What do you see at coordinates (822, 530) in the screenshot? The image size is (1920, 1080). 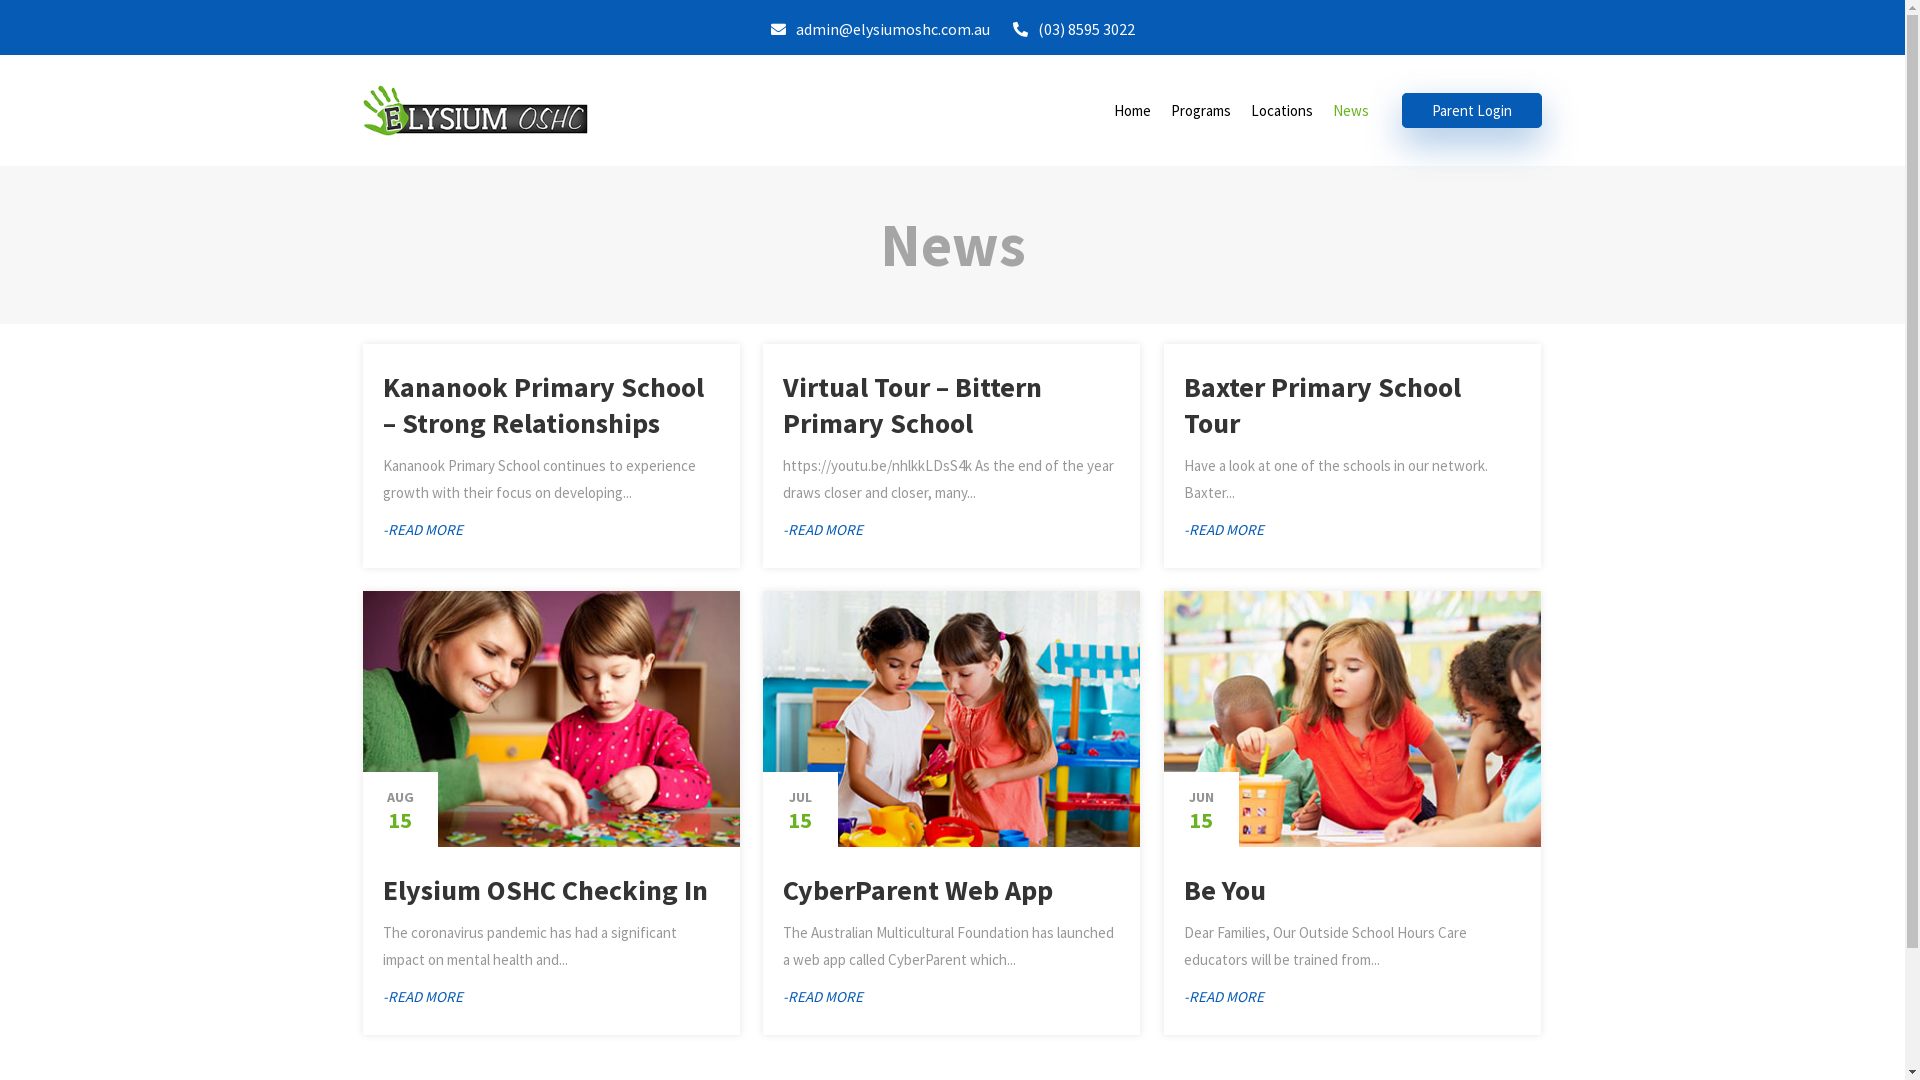 I see `-READ MORE` at bounding box center [822, 530].